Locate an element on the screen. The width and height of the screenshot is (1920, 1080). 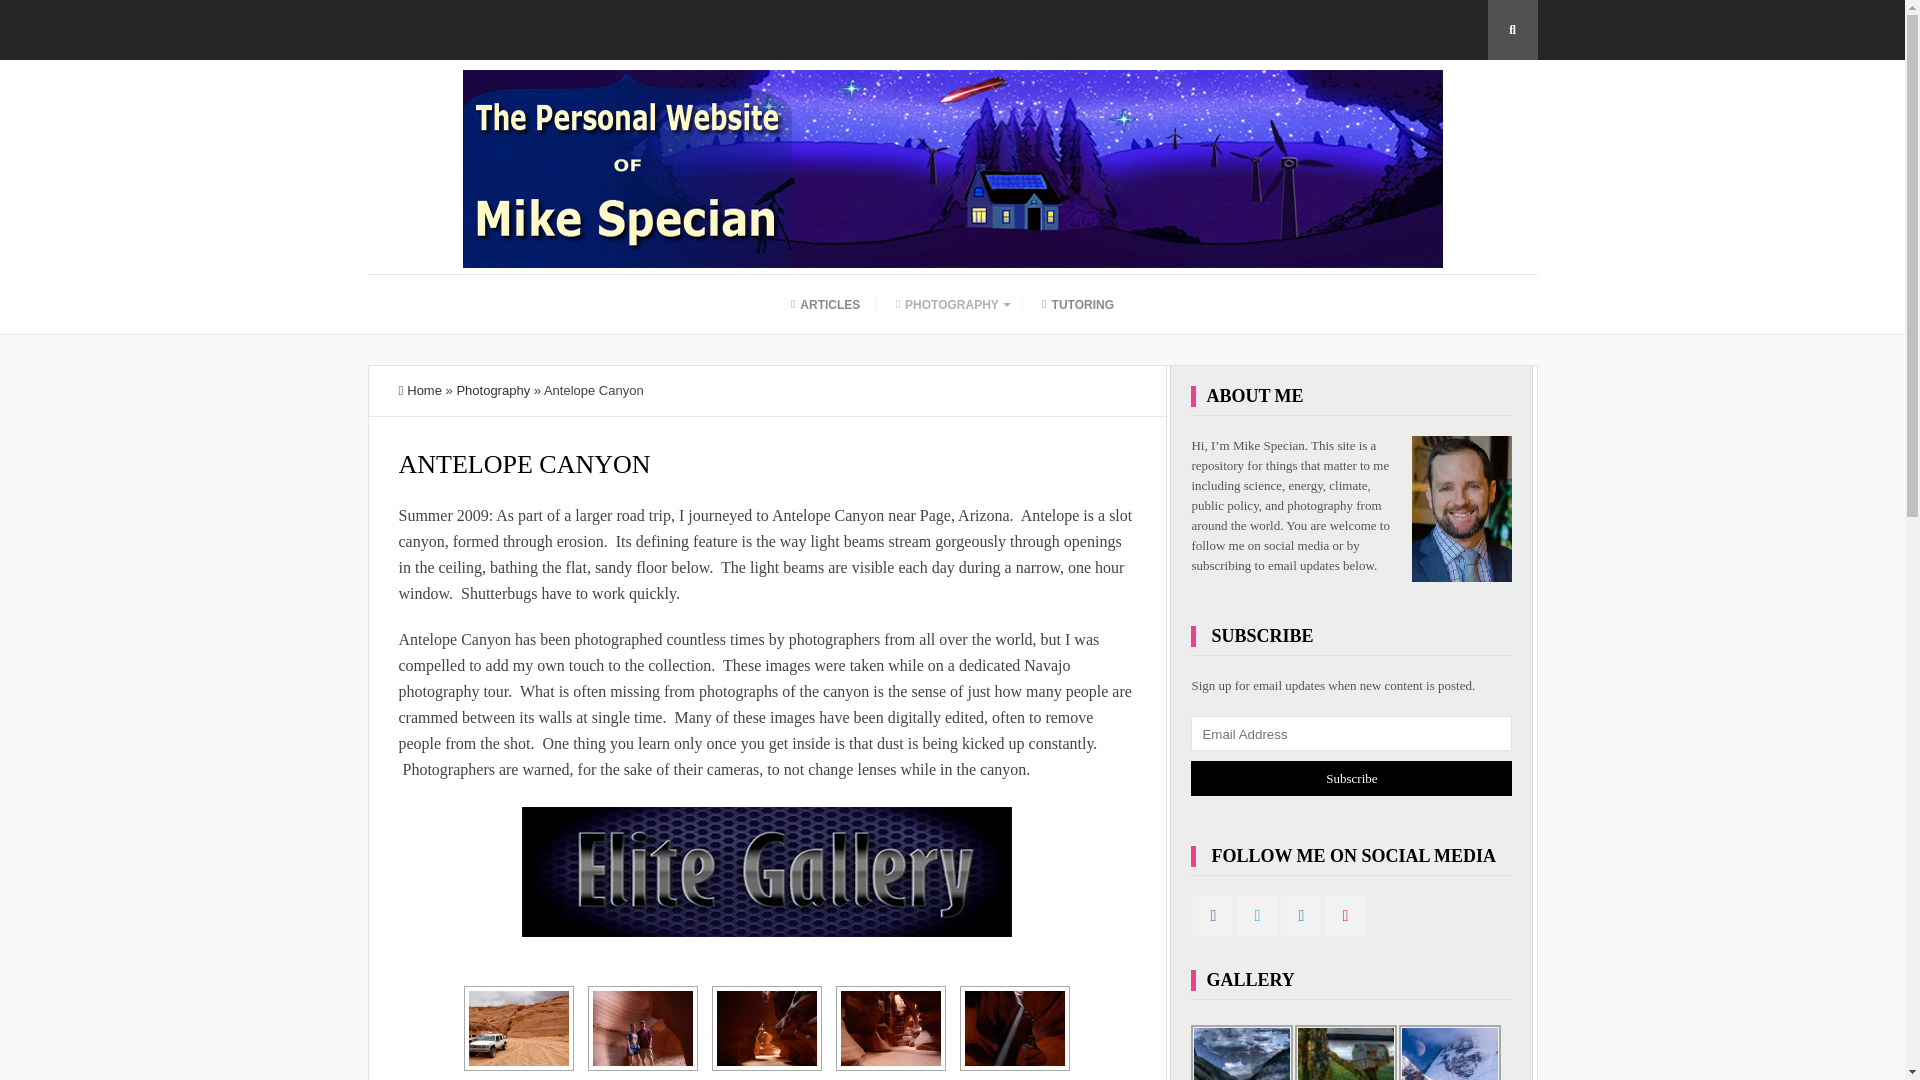
Subscribe is located at coordinates (1351, 778).